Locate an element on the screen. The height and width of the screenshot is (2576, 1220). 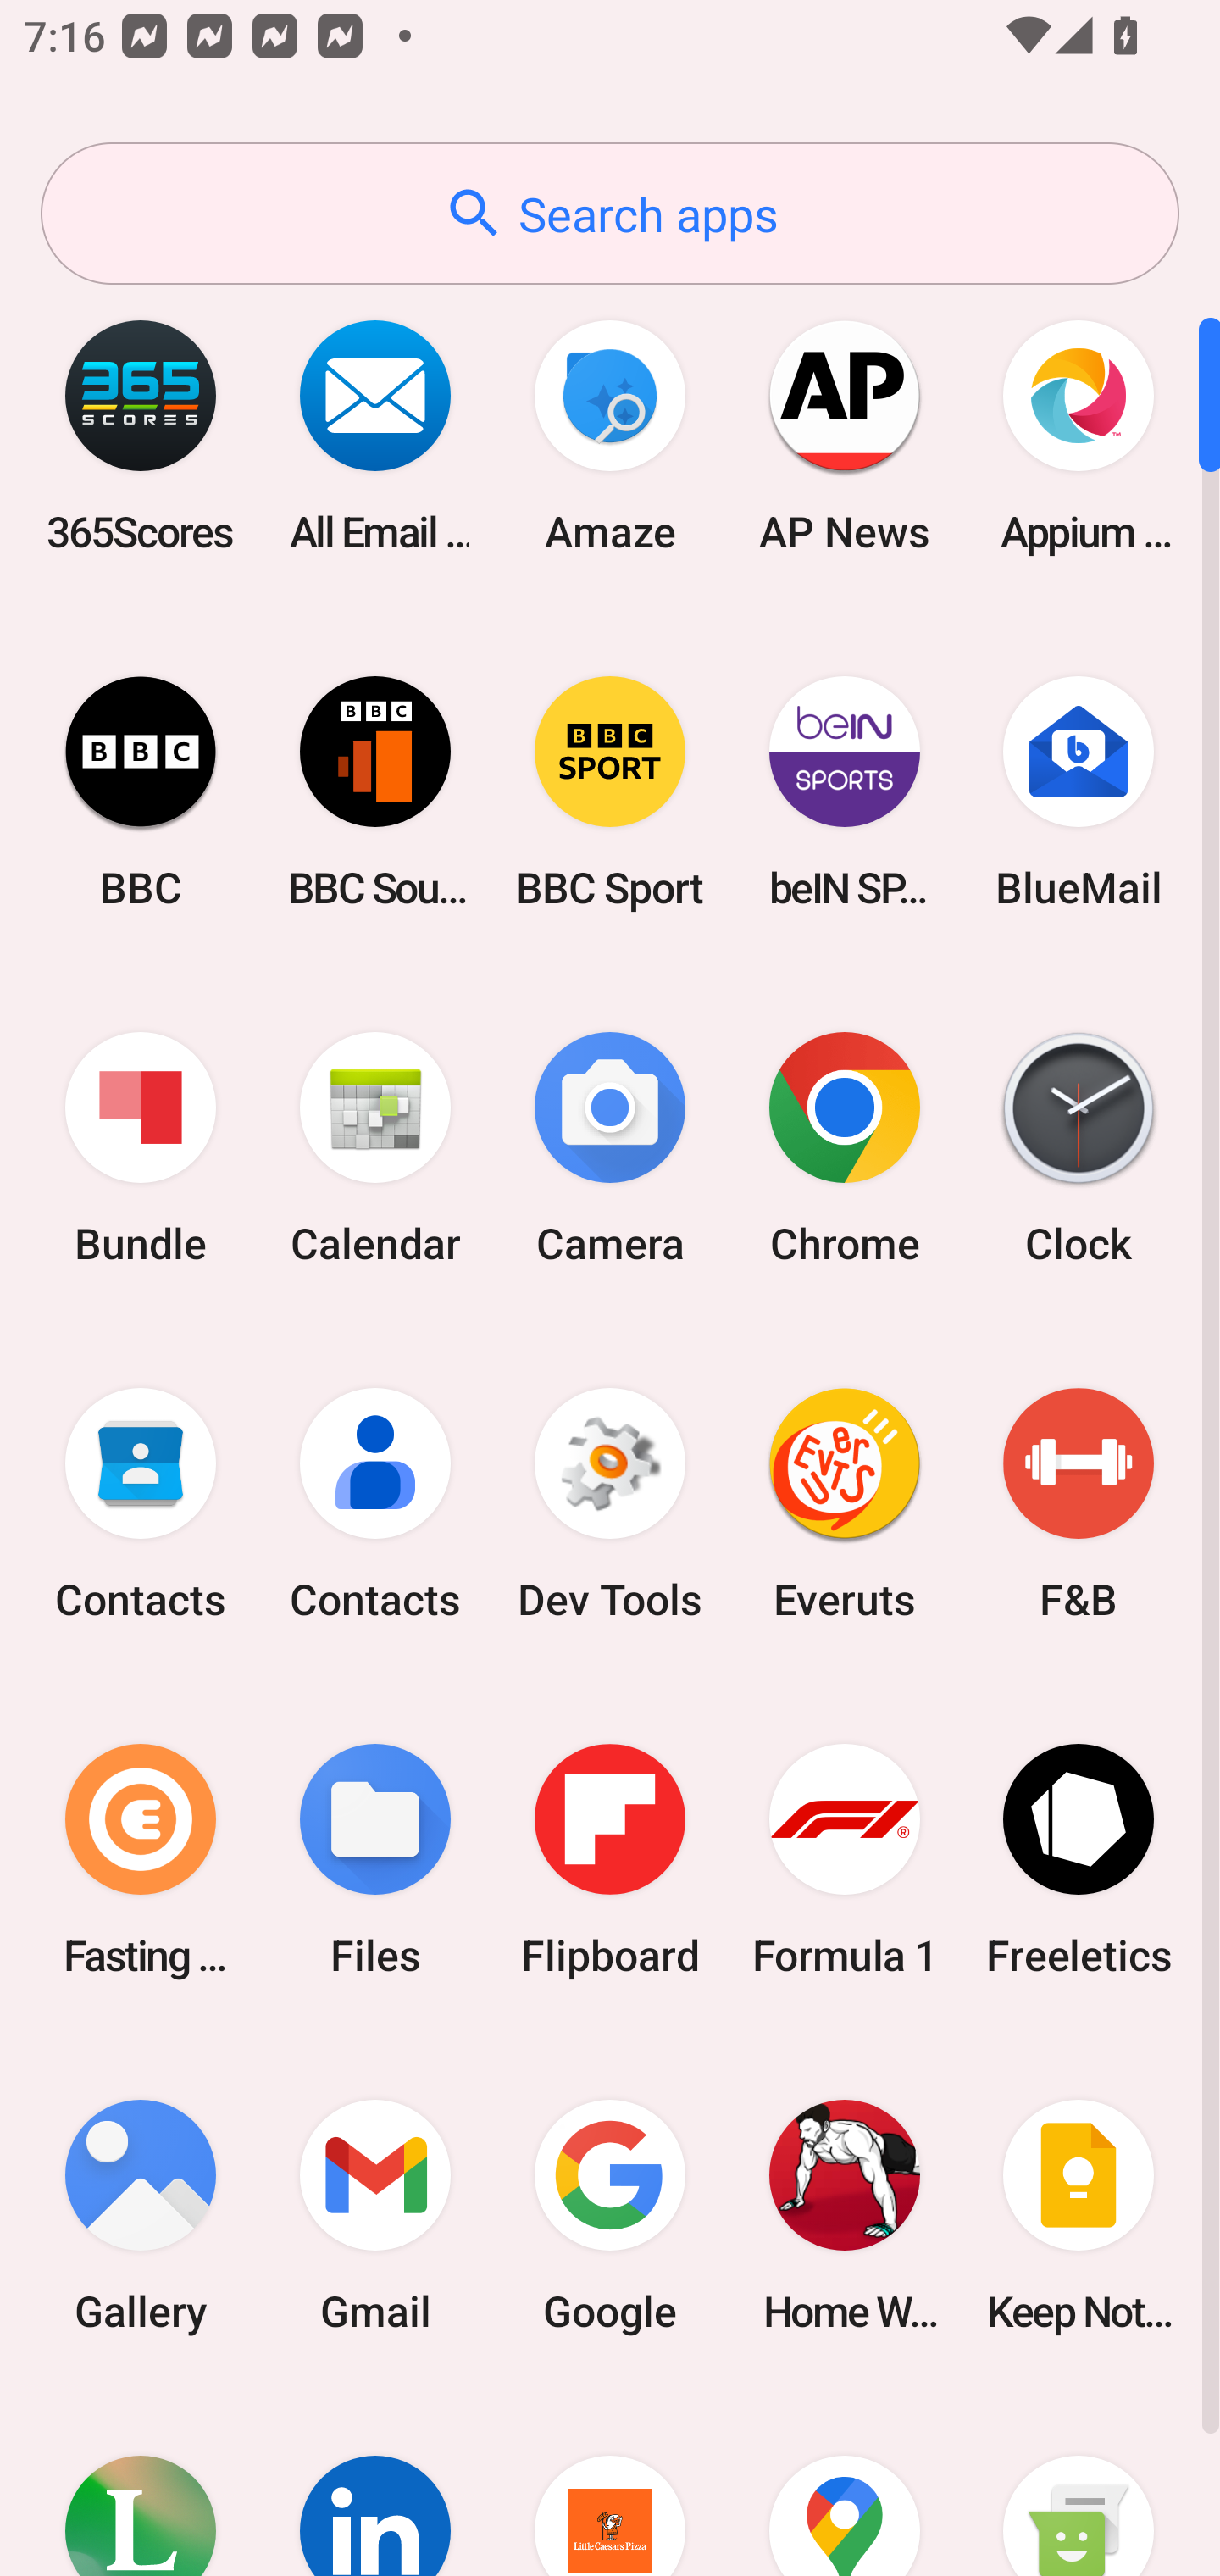
BBC Sounds is located at coordinates (375, 791).